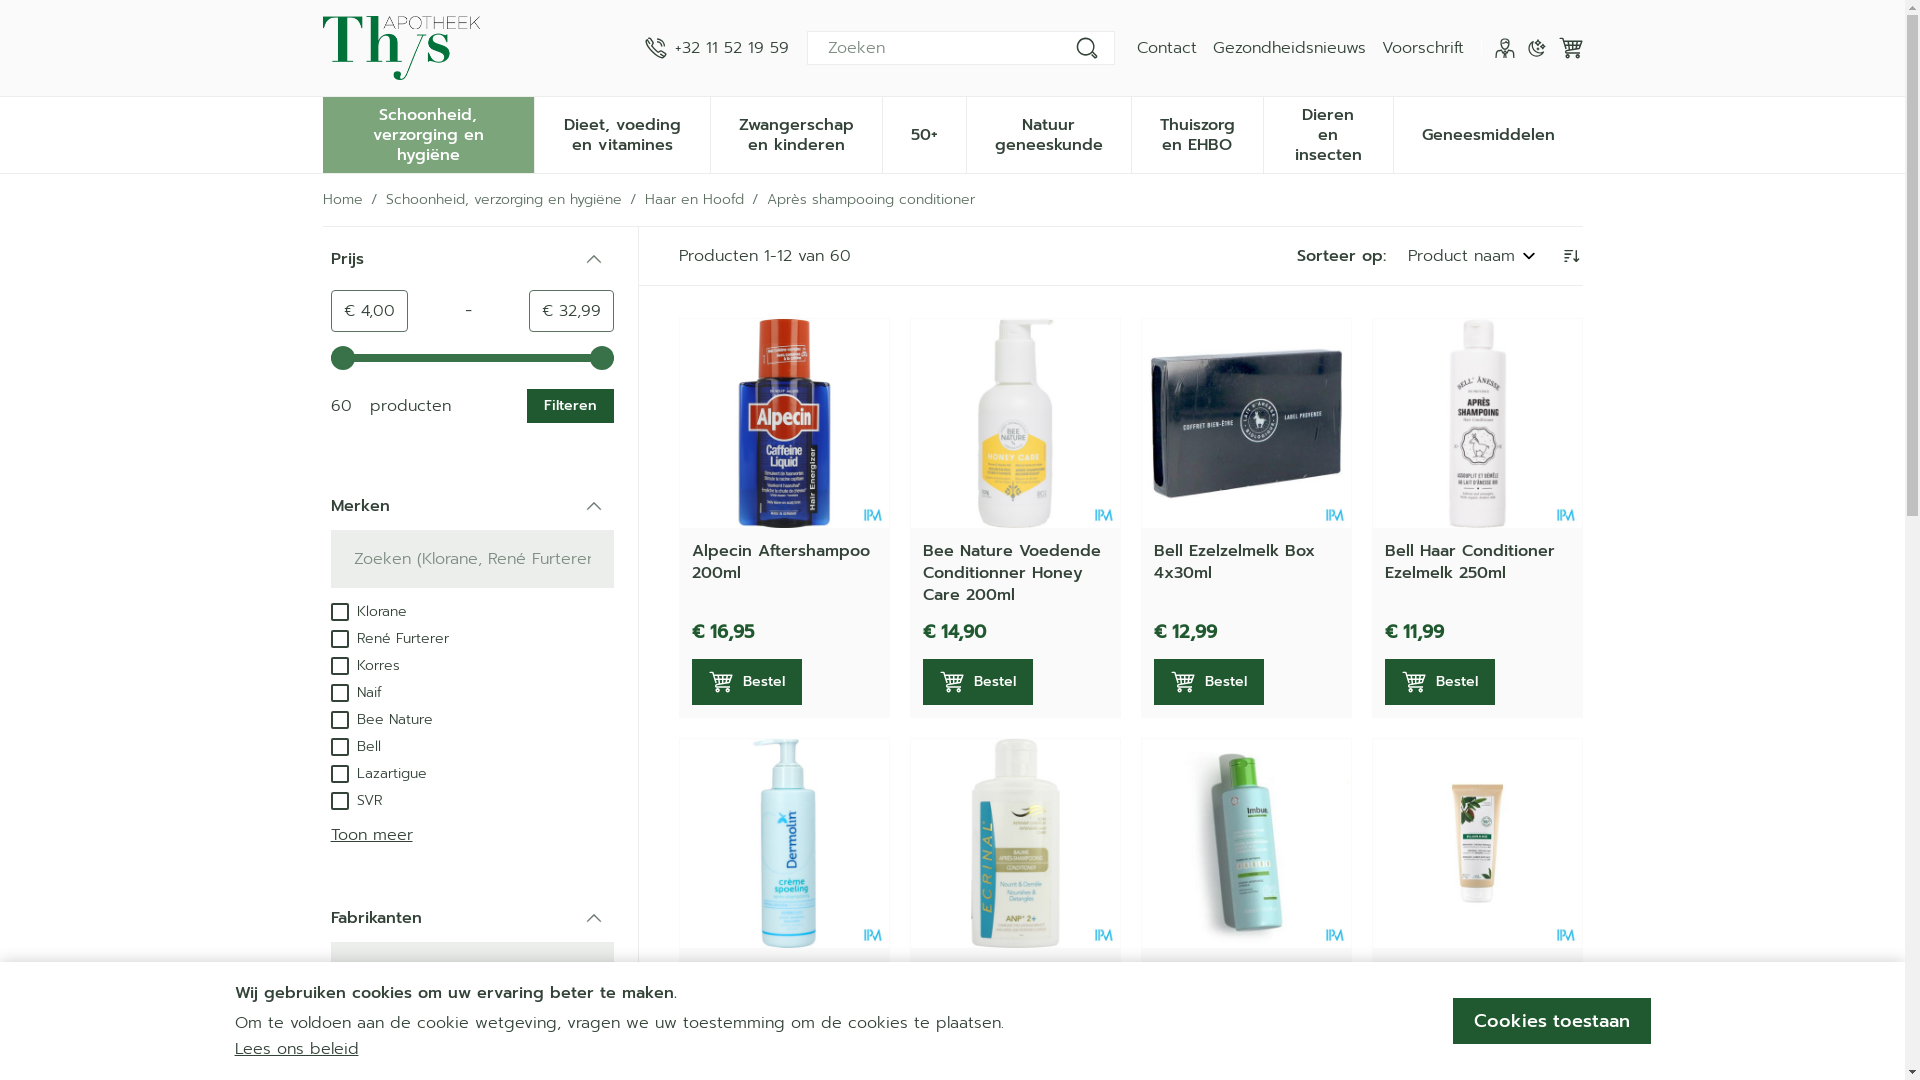 This screenshot has height=1080, width=1920. Describe the element at coordinates (1488, 133) in the screenshot. I see `Geneesmiddelen` at that location.